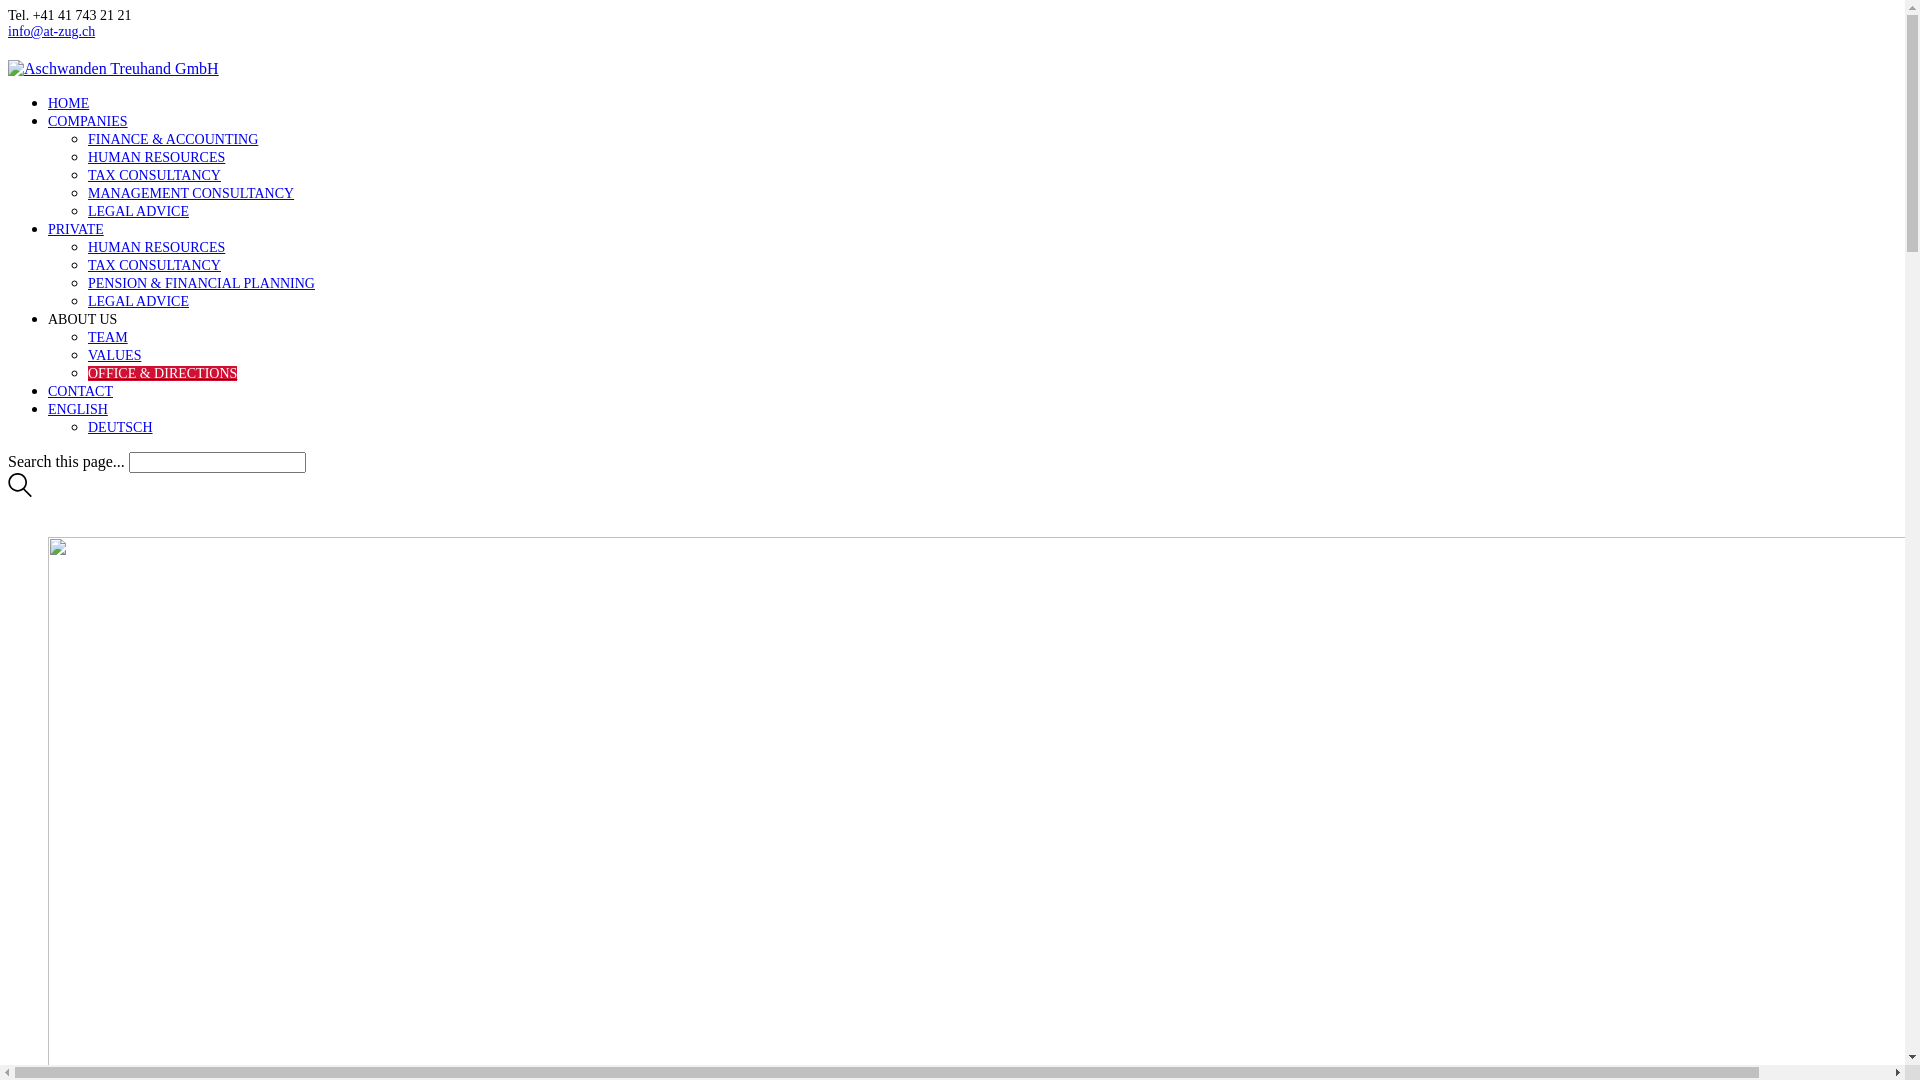  Describe the element at coordinates (173, 140) in the screenshot. I see `FINANCE & ACCOUNTING` at that location.